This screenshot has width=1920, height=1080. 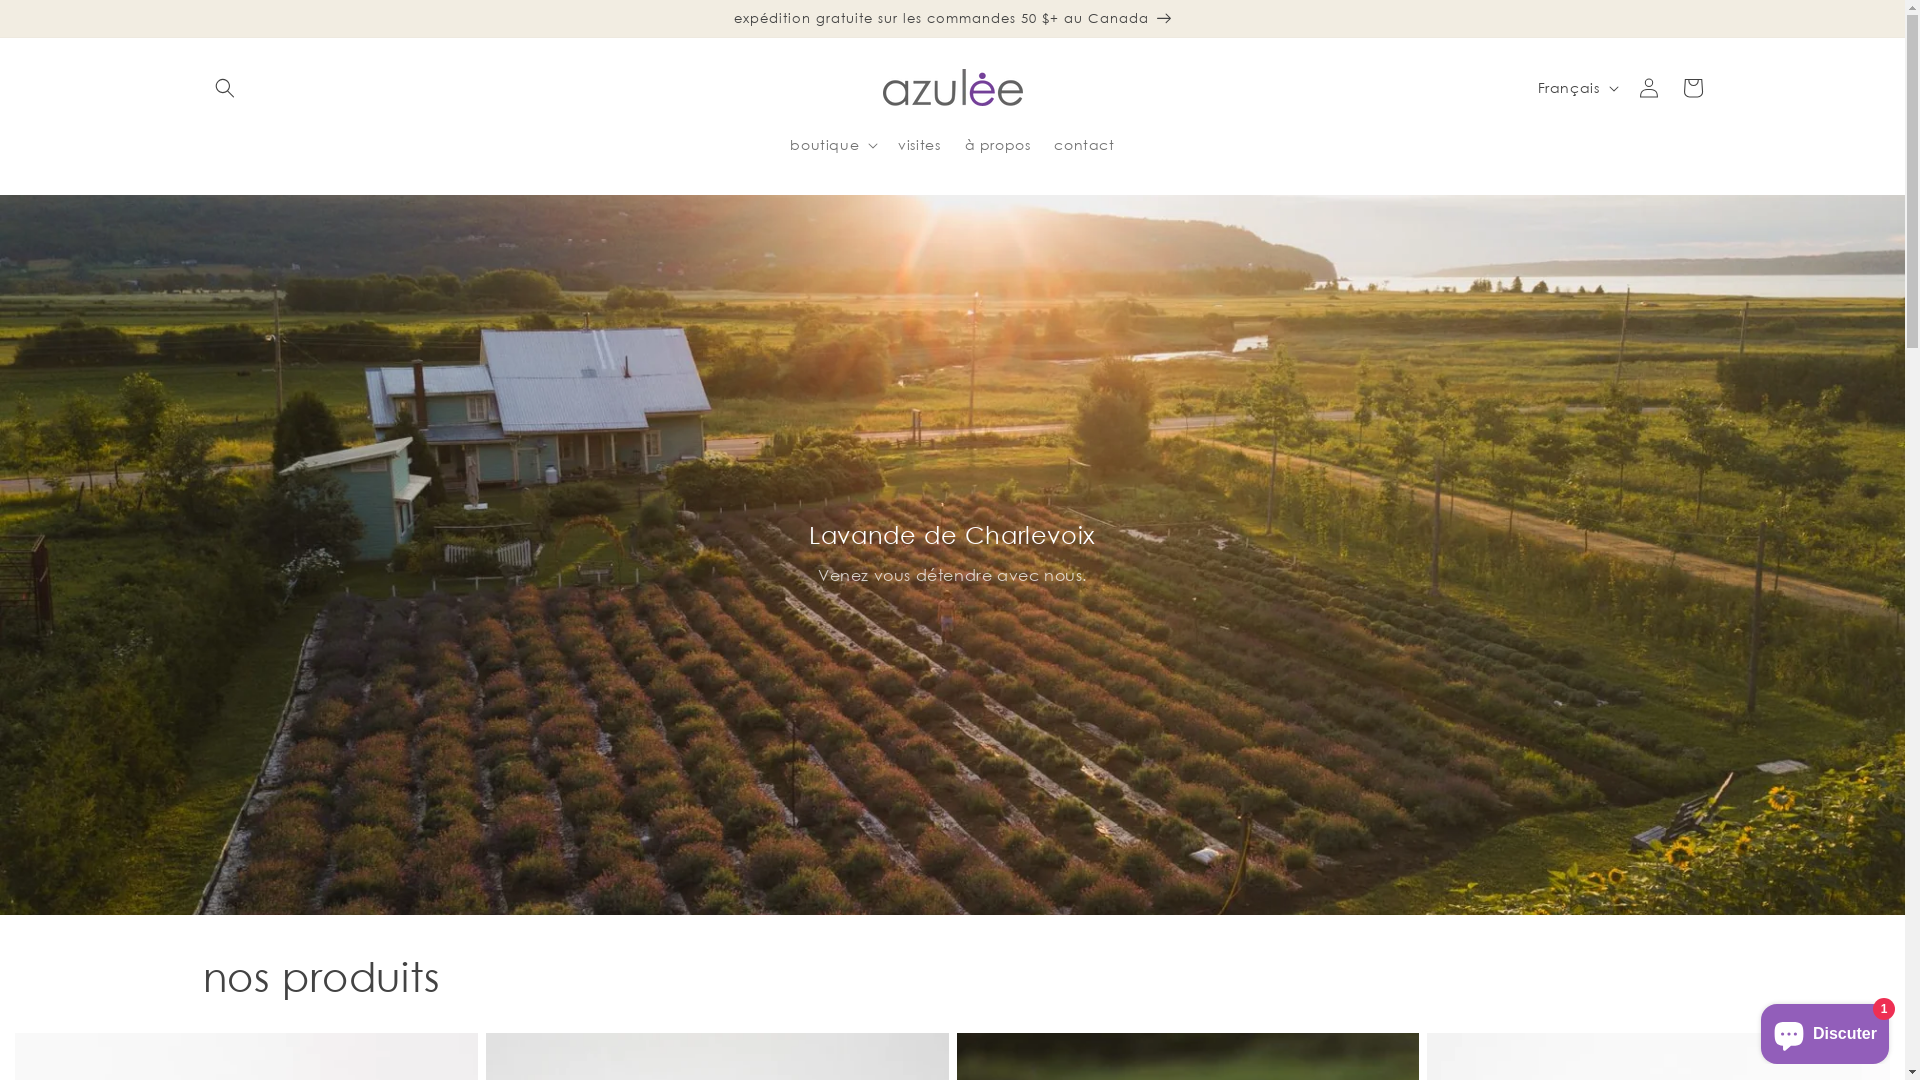 What do you see at coordinates (1648, 88) in the screenshot?
I see `Connexion` at bounding box center [1648, 88].